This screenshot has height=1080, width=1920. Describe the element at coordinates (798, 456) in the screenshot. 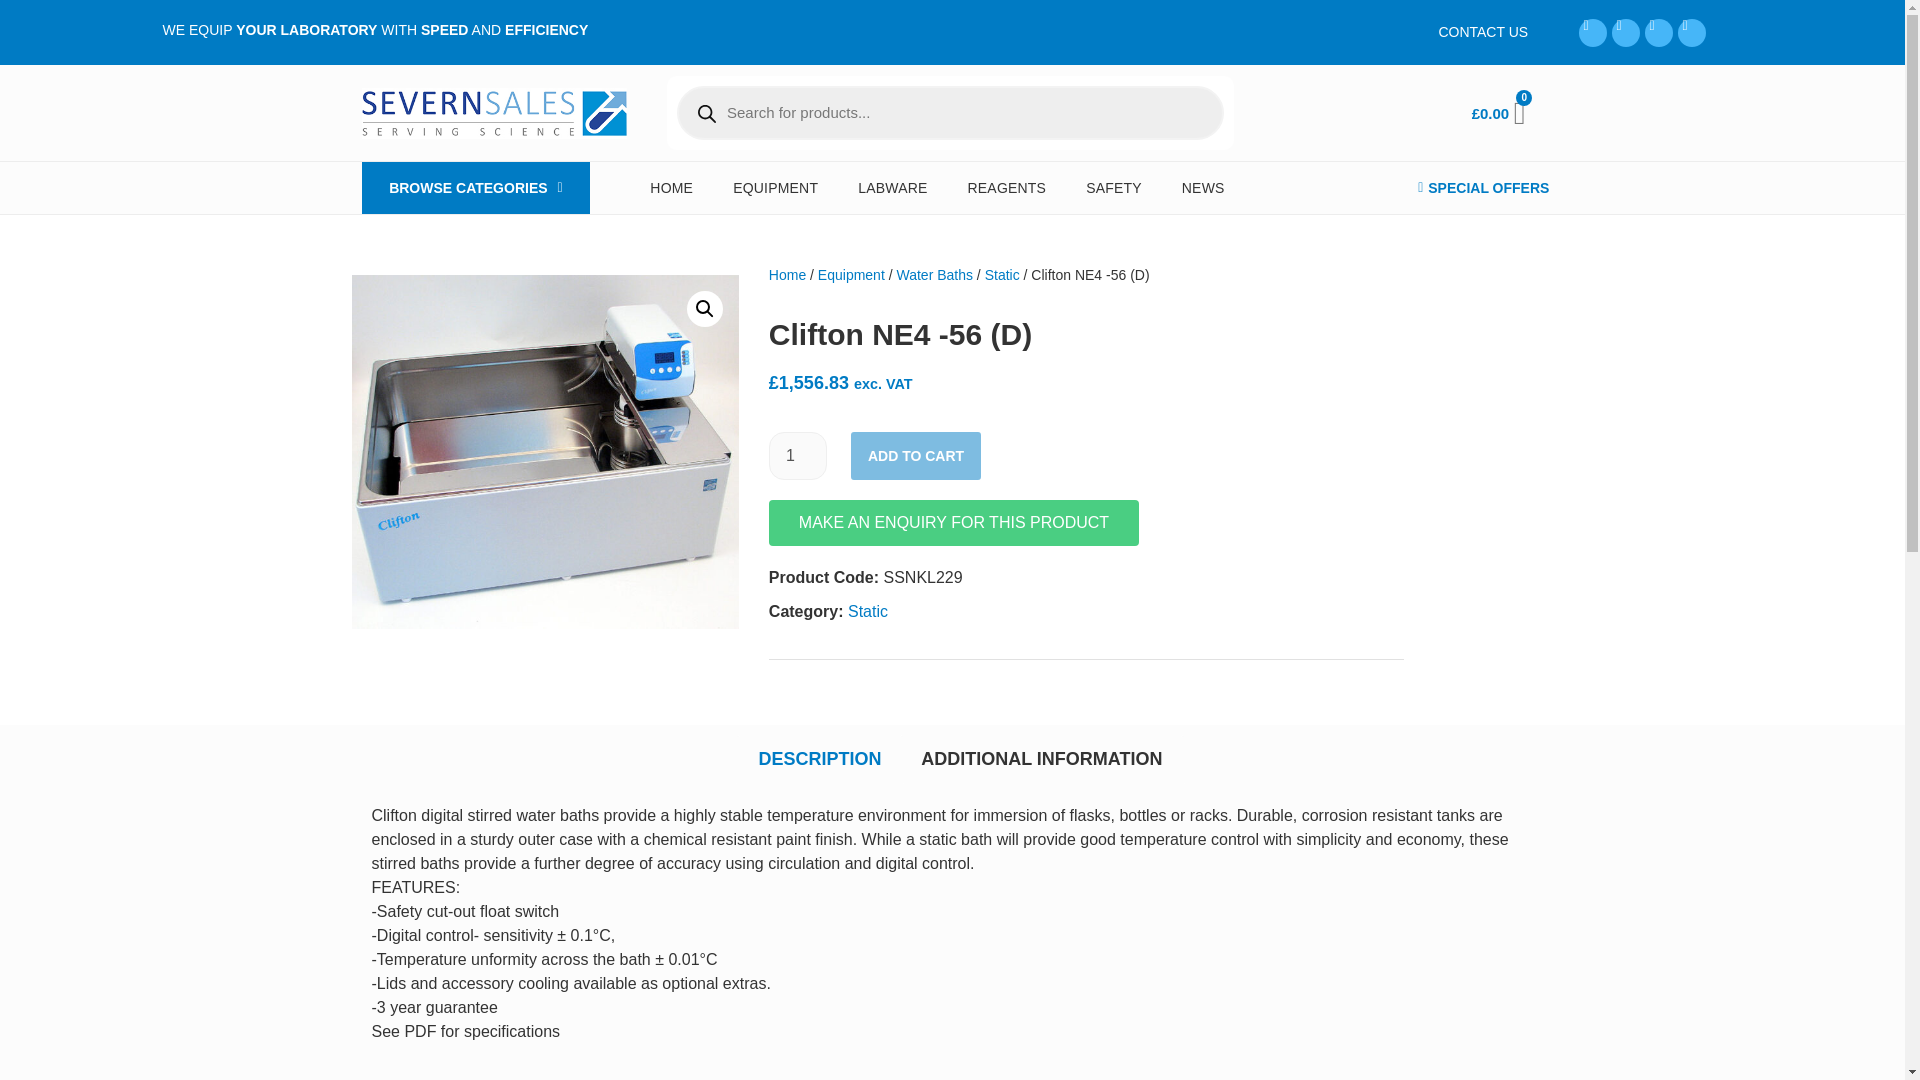

I see `1` at that location.